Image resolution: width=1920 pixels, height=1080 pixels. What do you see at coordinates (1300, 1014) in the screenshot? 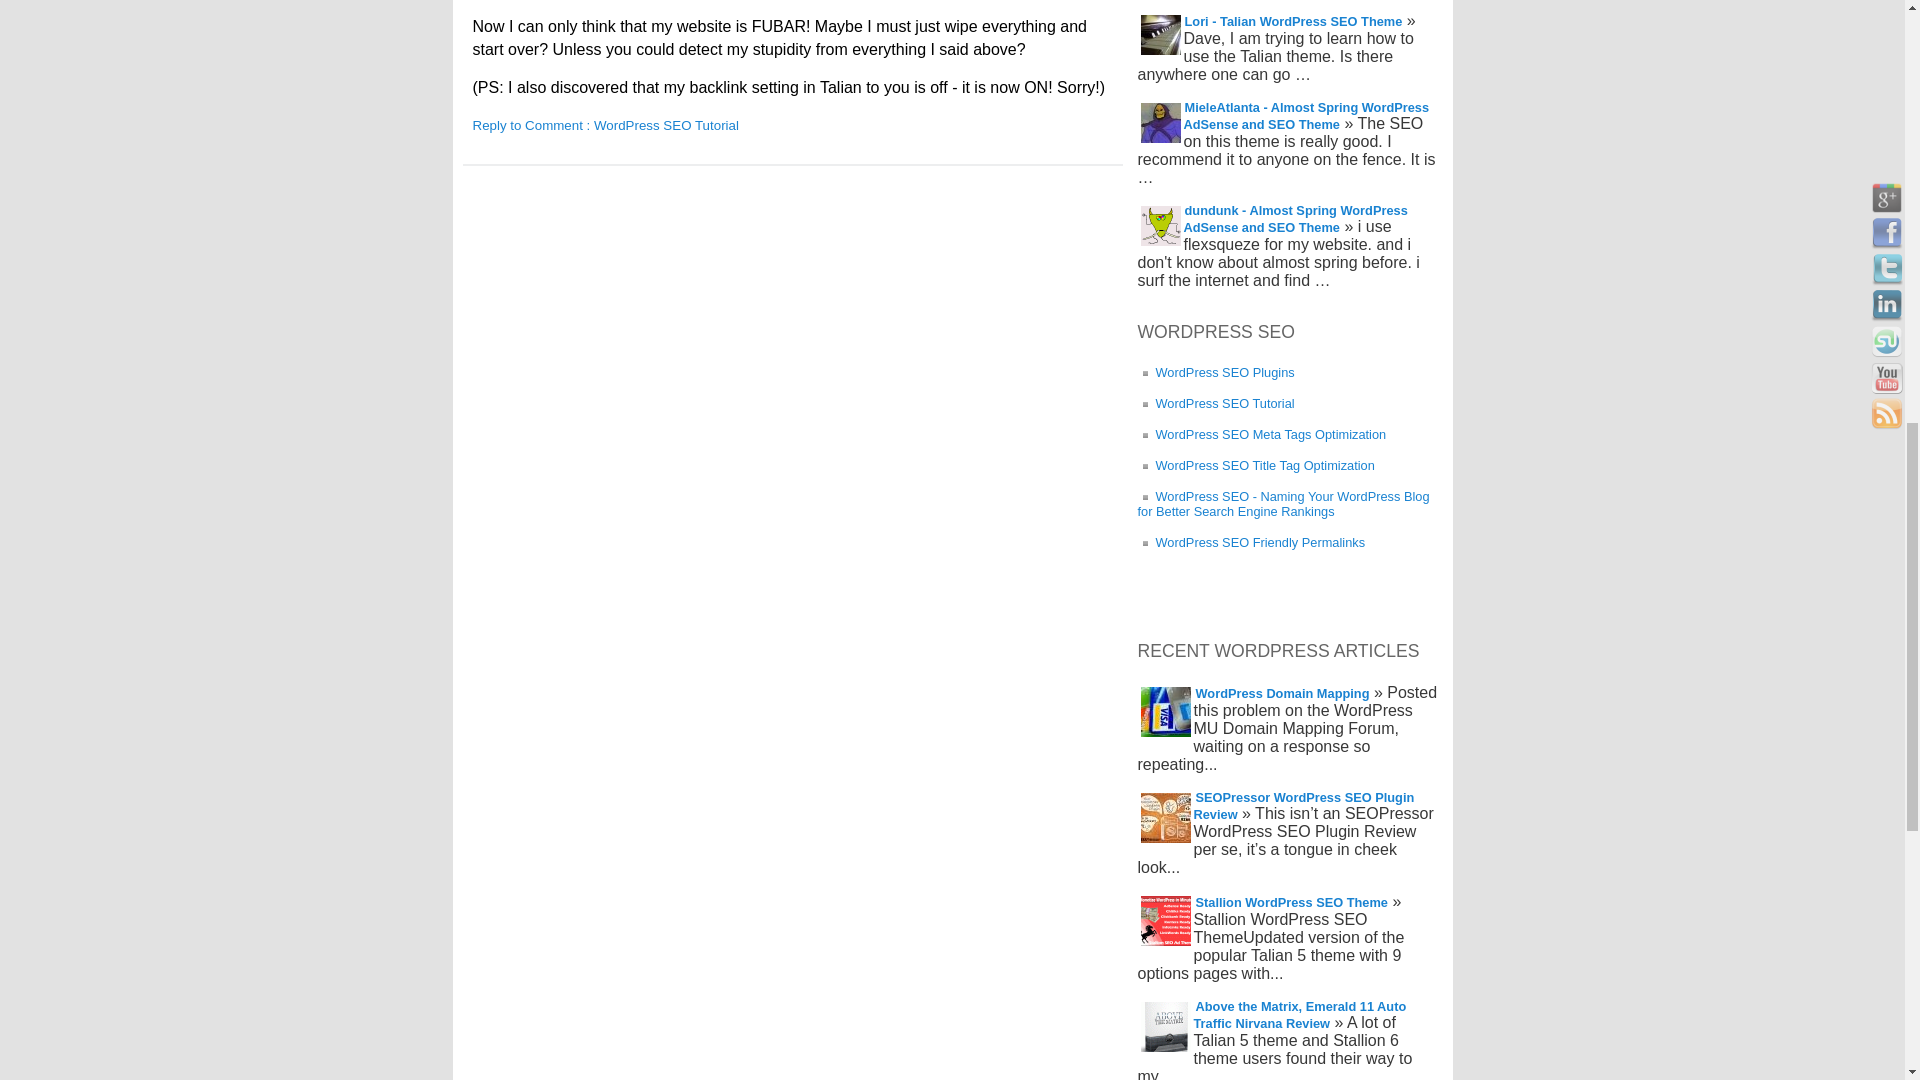
I see `Above the Matrix, Emerald 11 Auto Traffic Nirvana Review` at bounding box center [1300, 1014].